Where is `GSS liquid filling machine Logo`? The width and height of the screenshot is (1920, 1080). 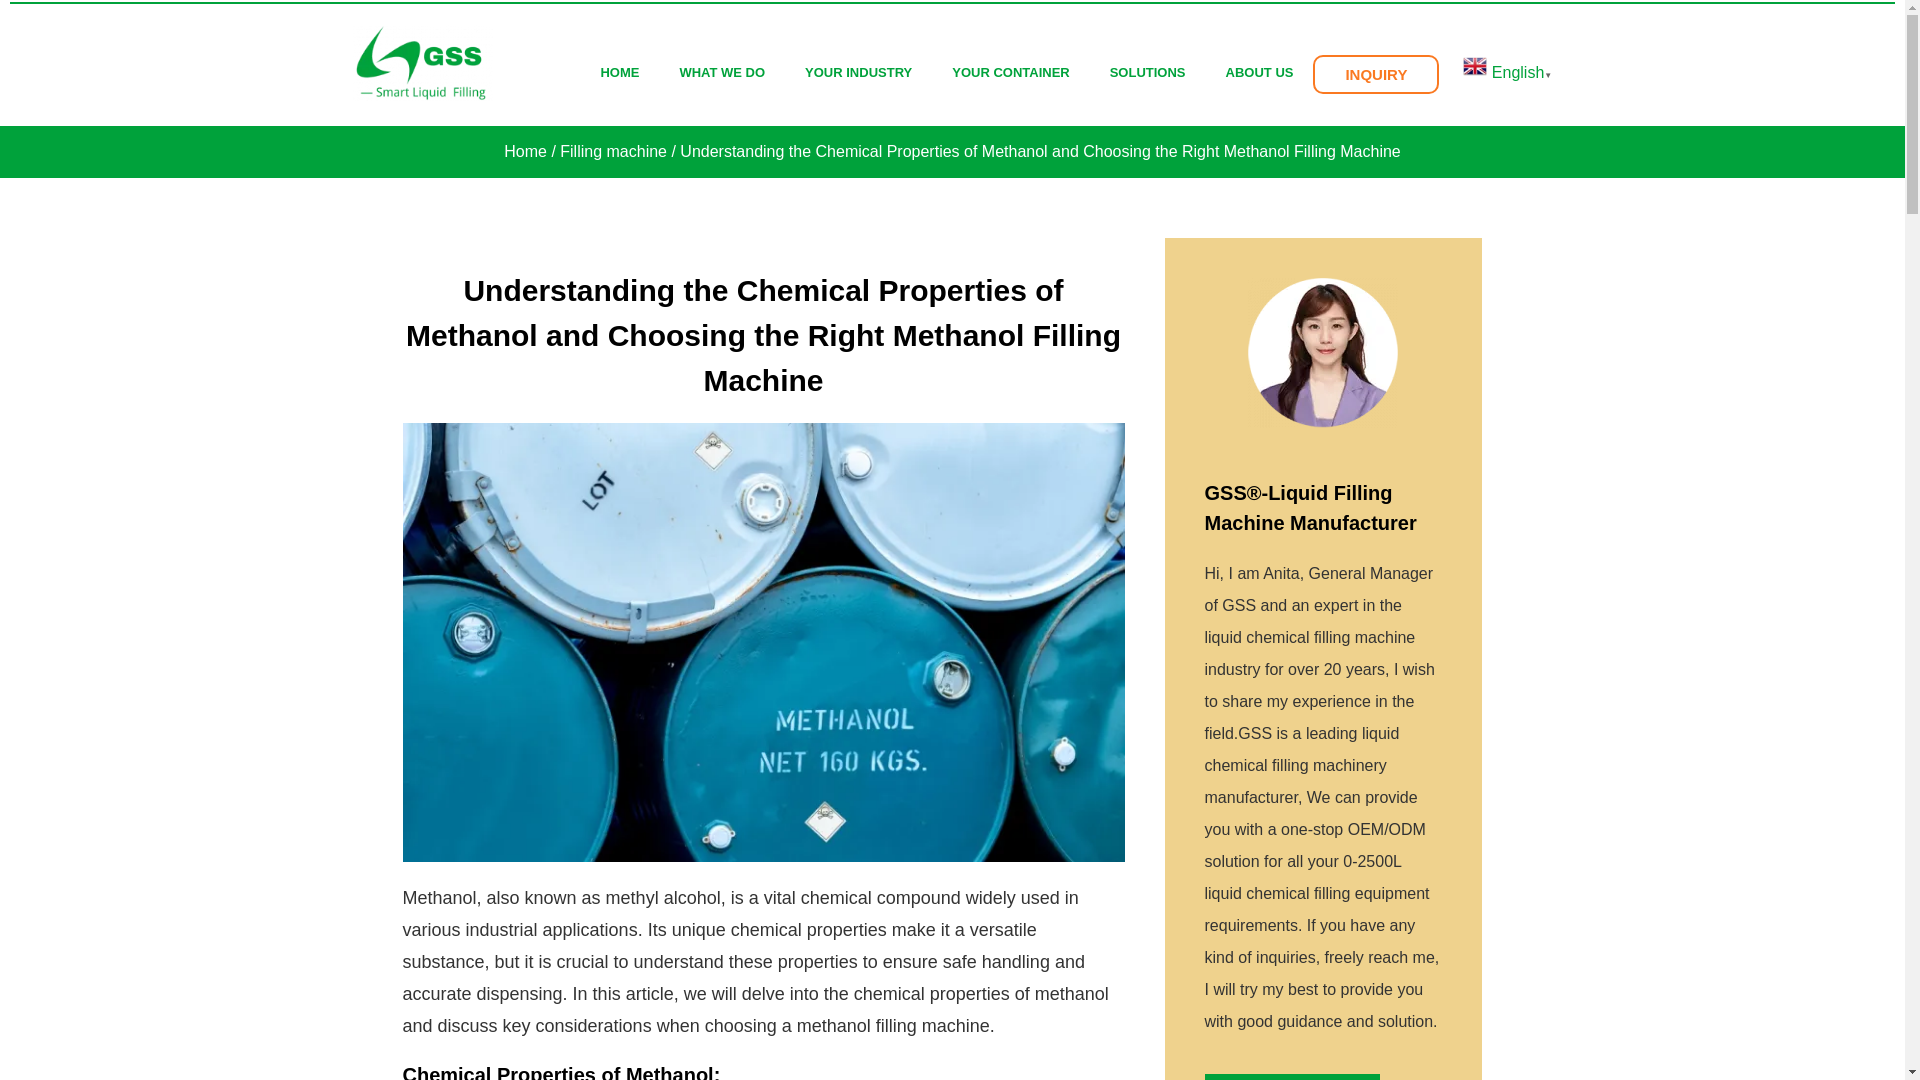 GSS liquid filling machine Logo is located at coordinates (421, 62).